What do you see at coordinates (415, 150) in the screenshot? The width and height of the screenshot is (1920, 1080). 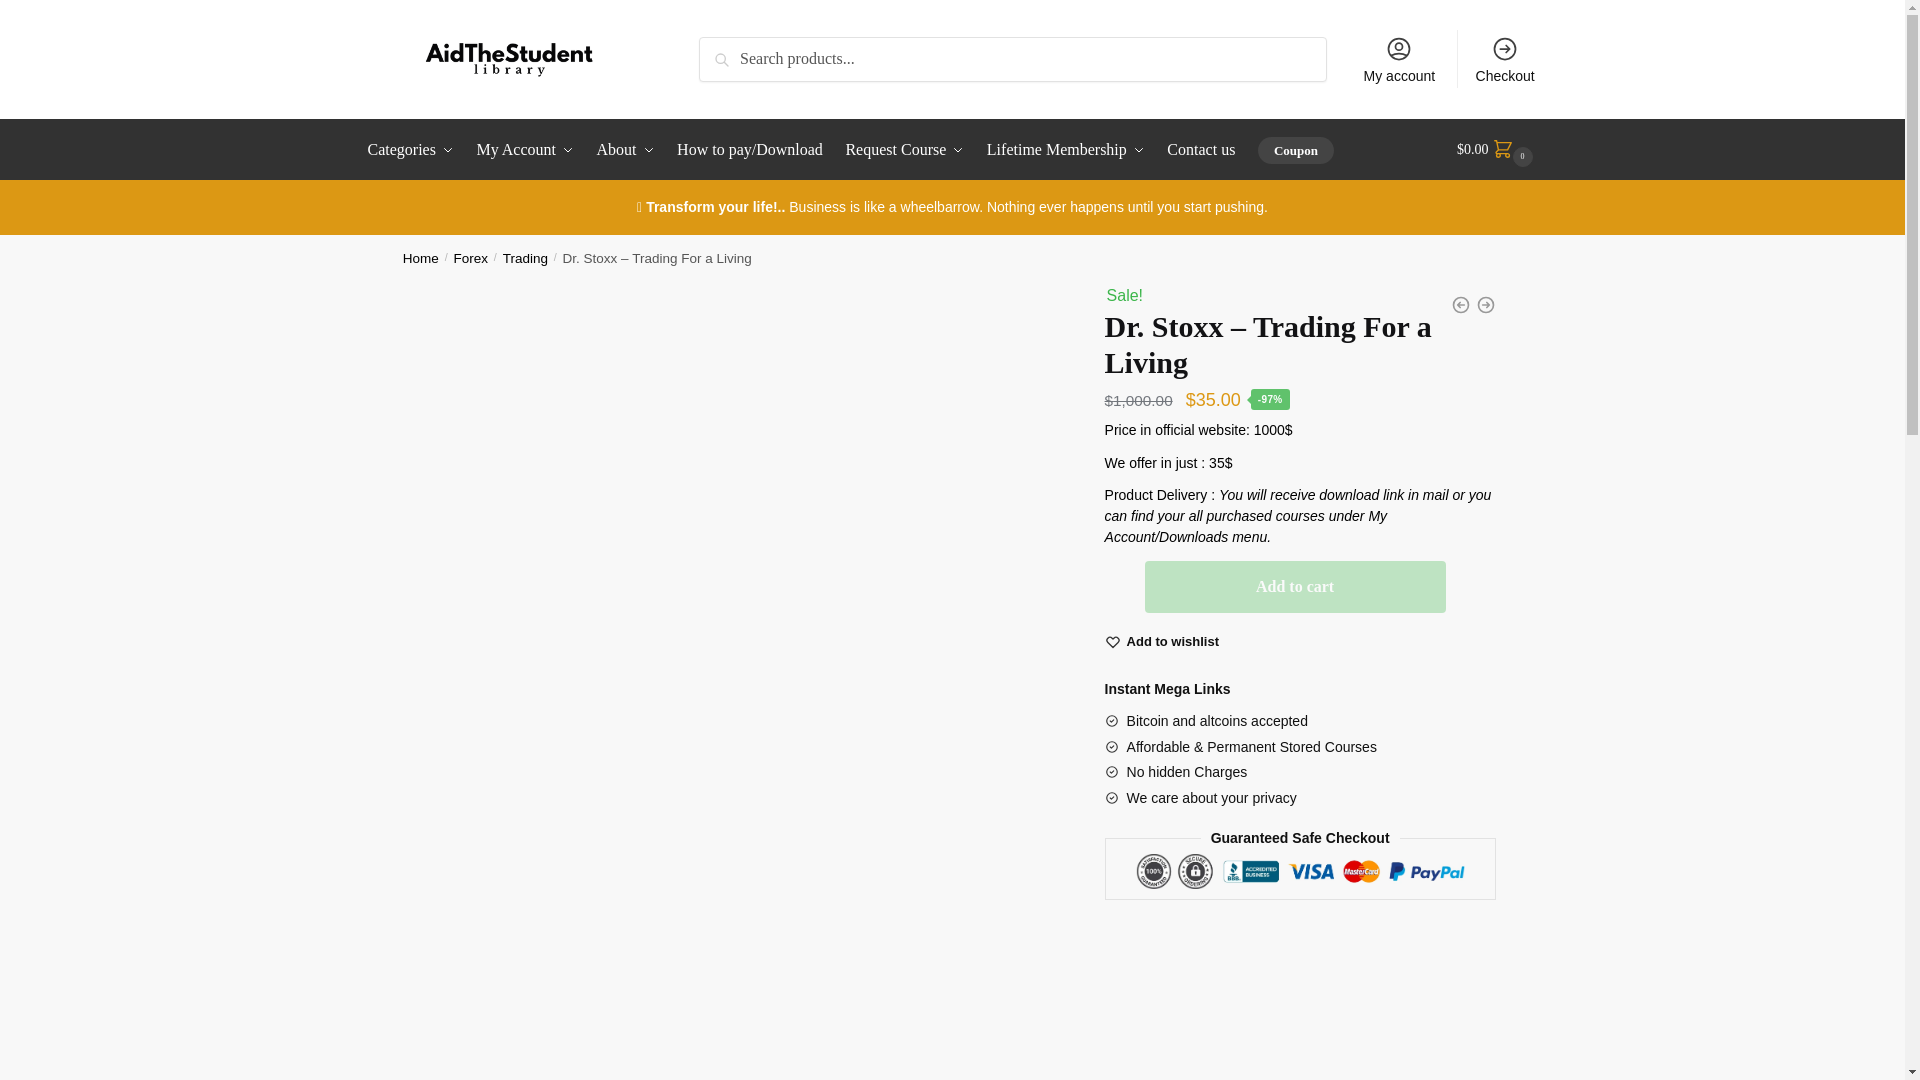 I see `Categories` at bounding box center [415, 150].